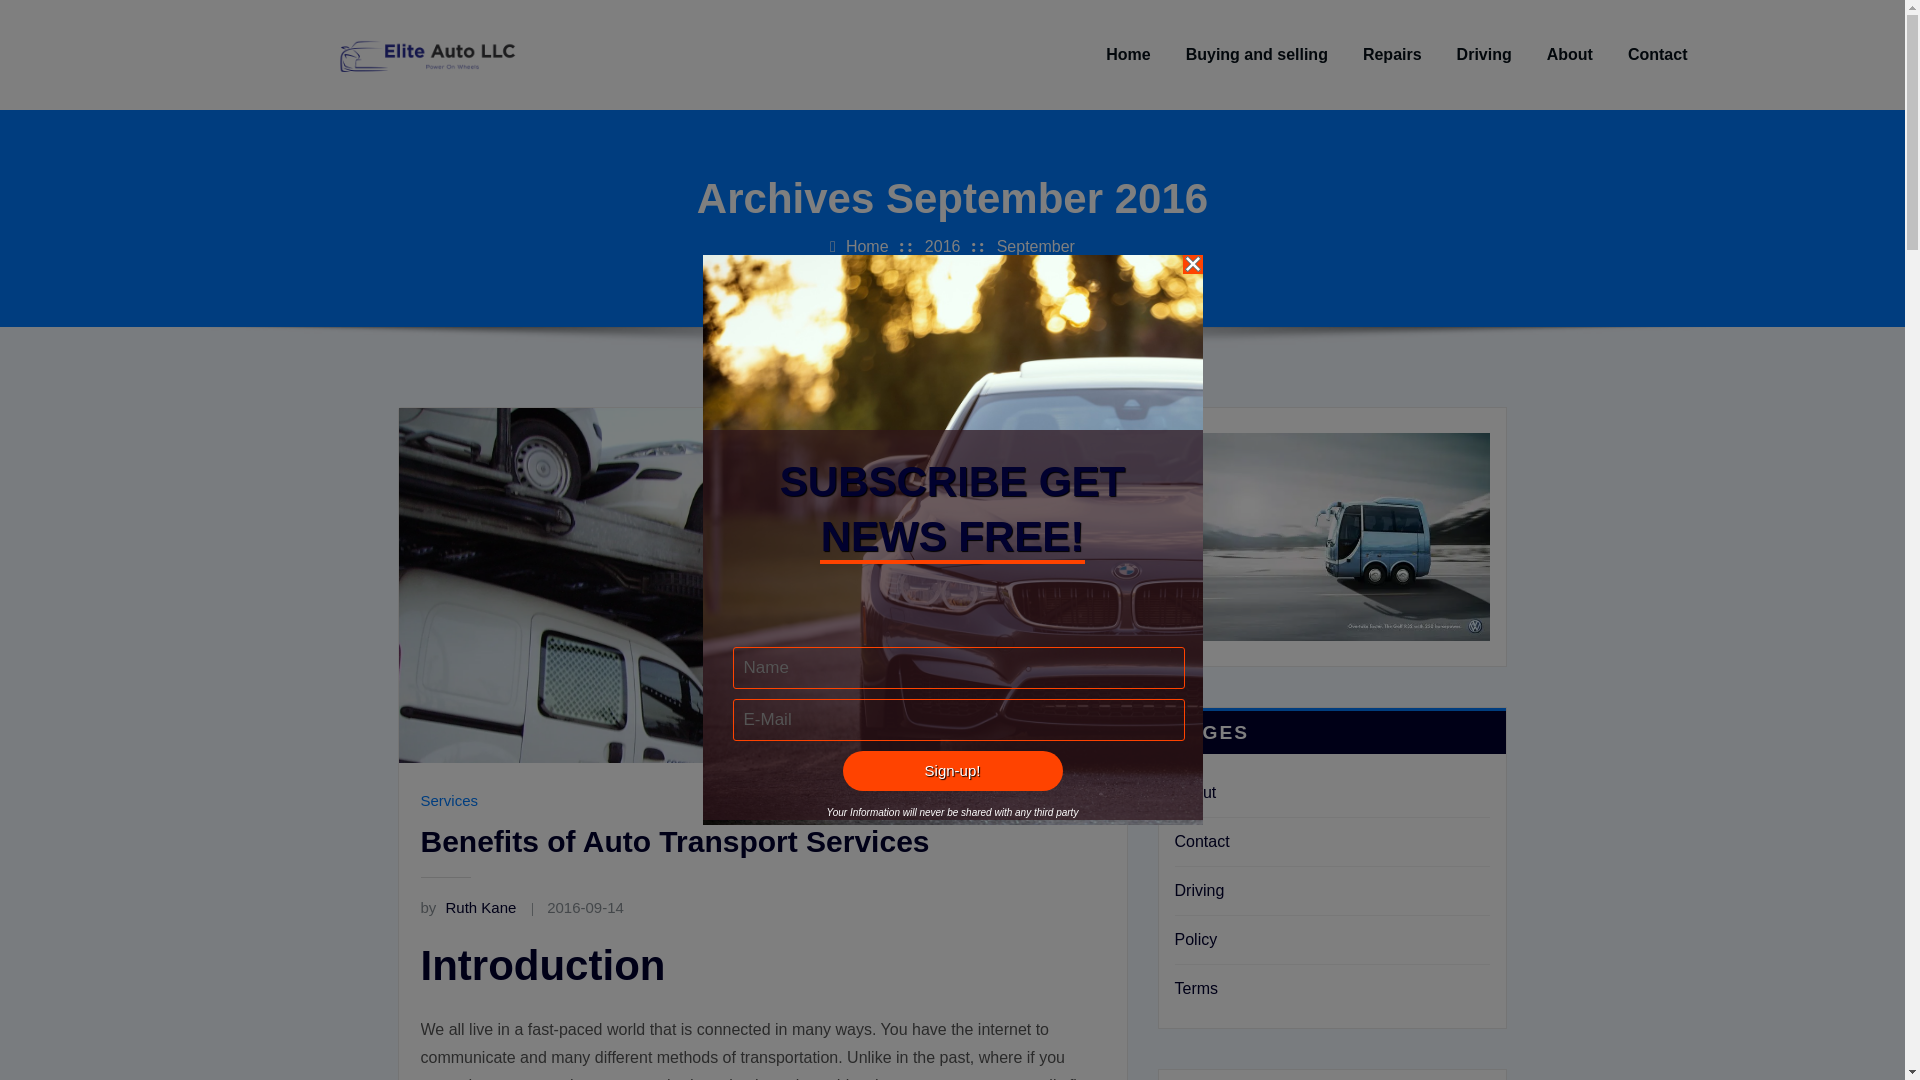 The image size is (1920, 1080). What do you see at coordinates (1036, 246) in the screenshot?
I see `September` at bounding box center [1036, 246].